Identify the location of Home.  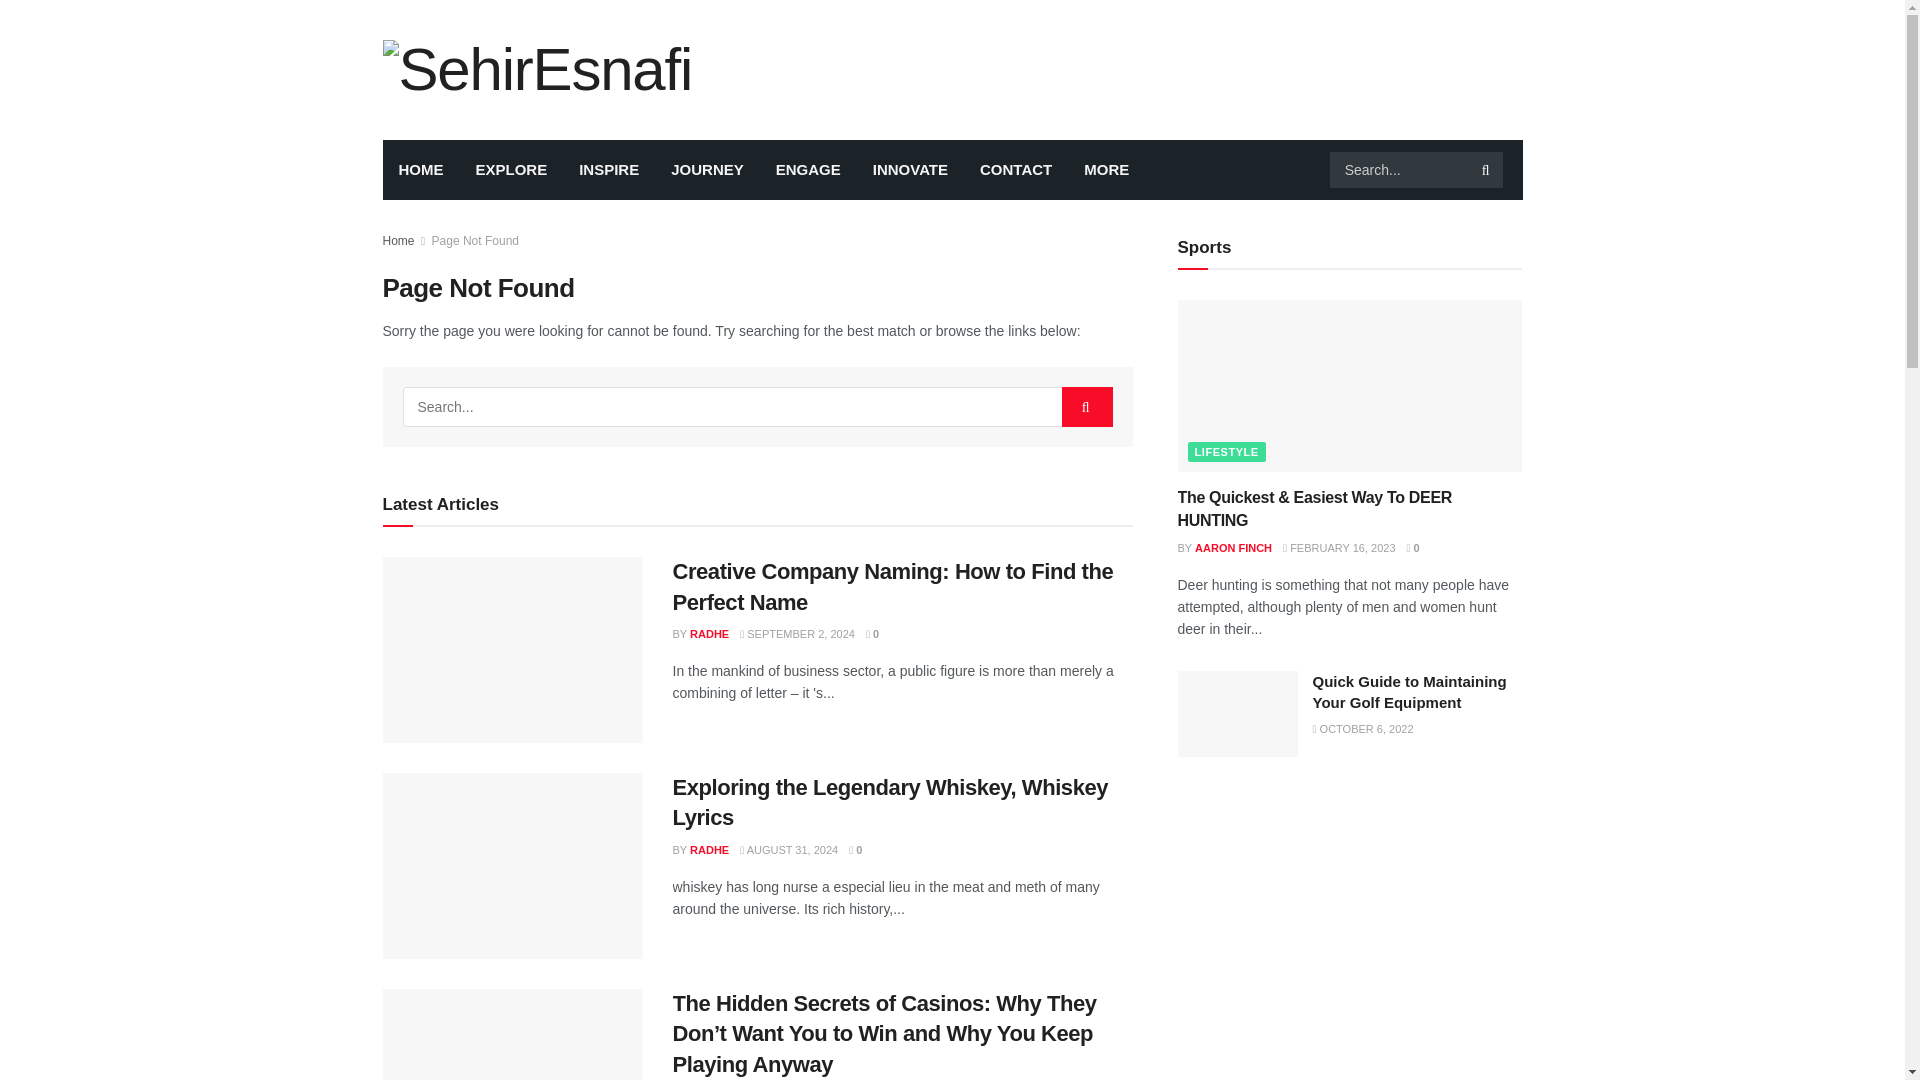
(398, 241).